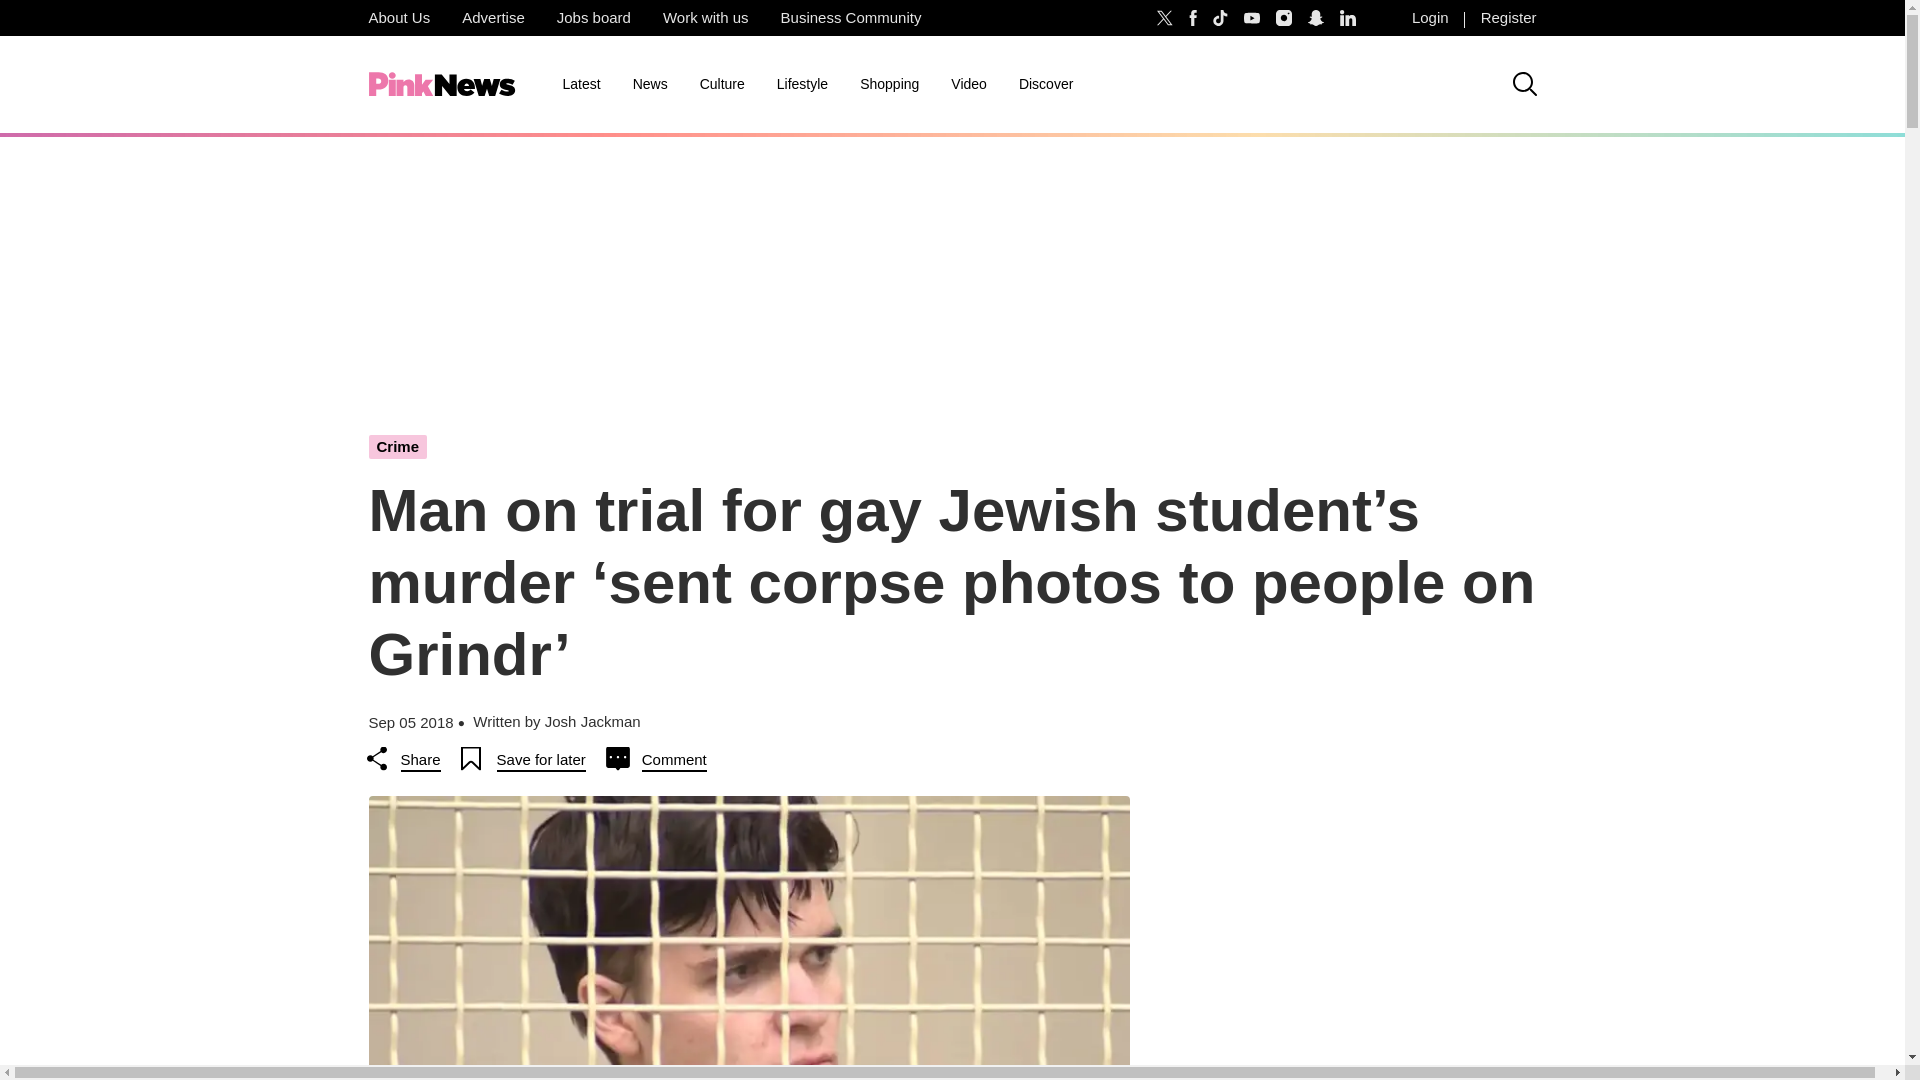  I want to click on Register, so click(1508, 18).